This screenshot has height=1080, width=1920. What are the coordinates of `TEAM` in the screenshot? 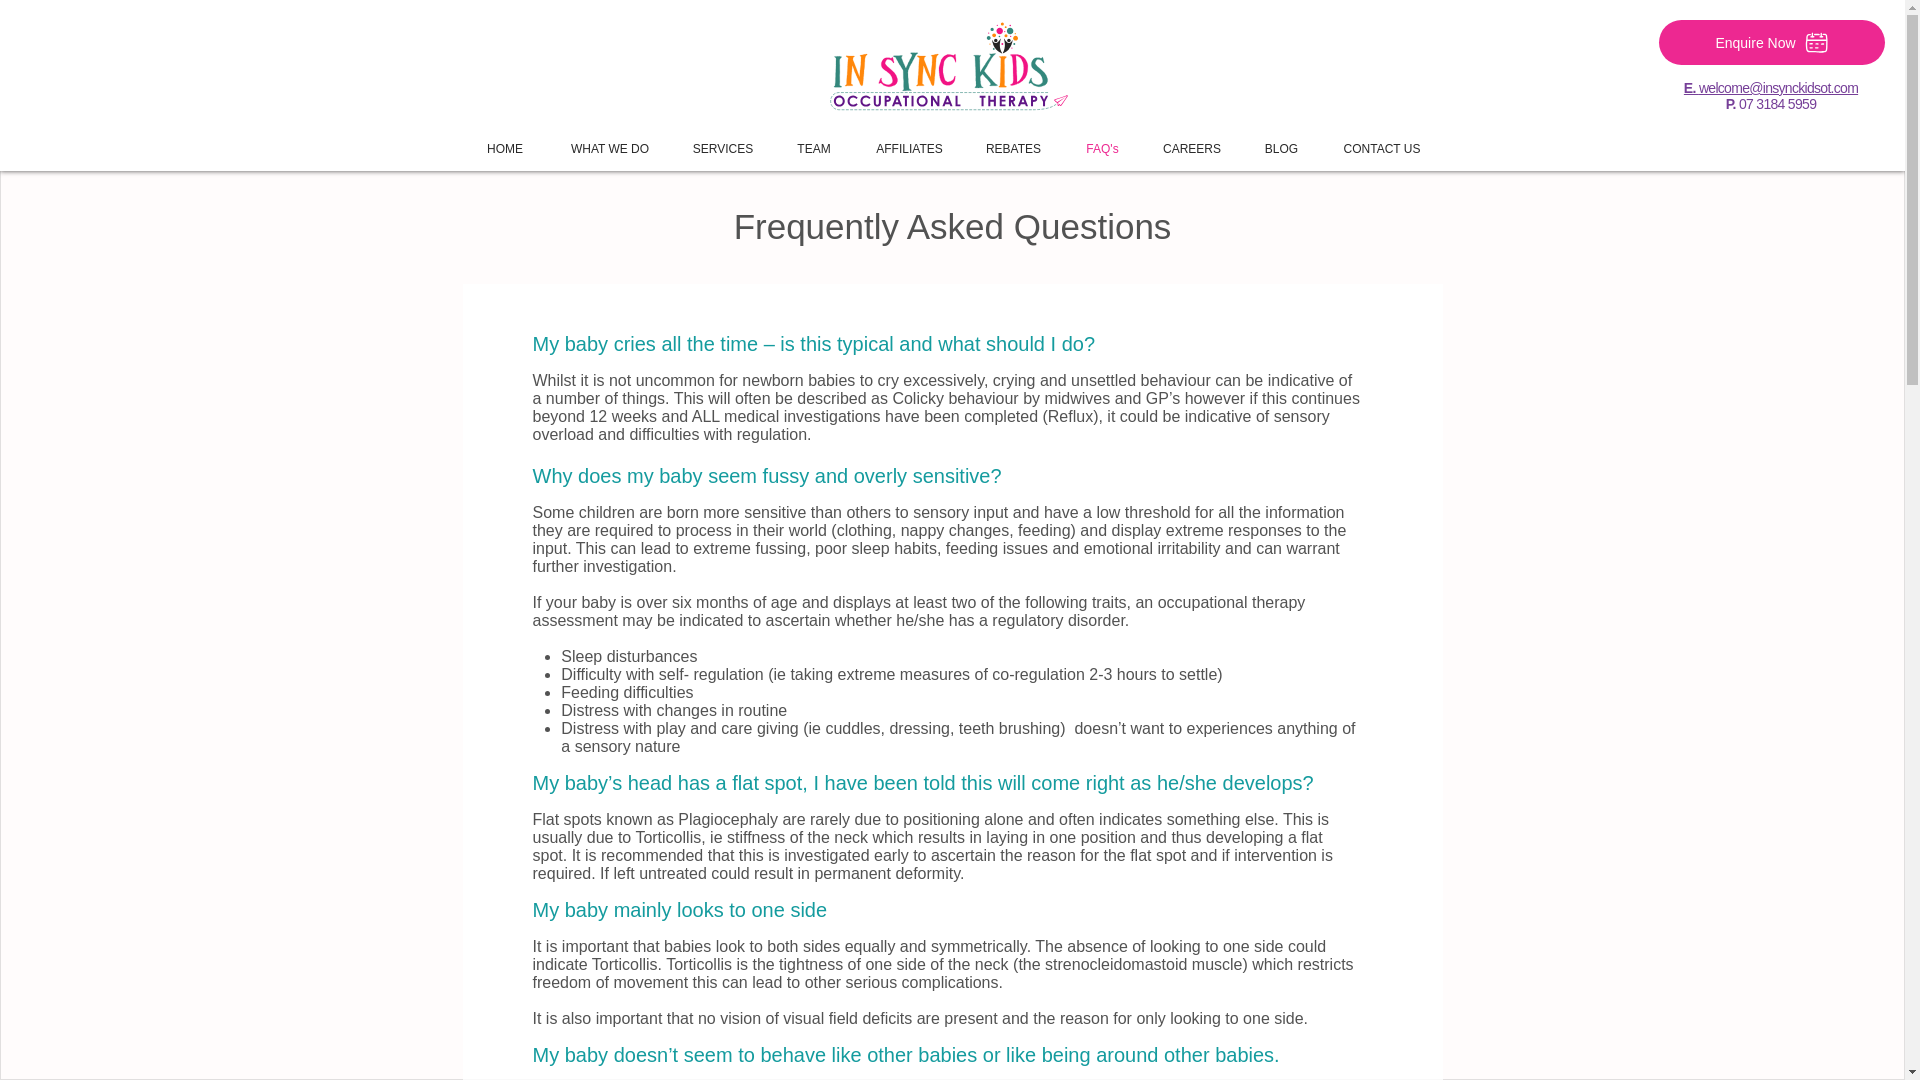 It's located at (814, 140).